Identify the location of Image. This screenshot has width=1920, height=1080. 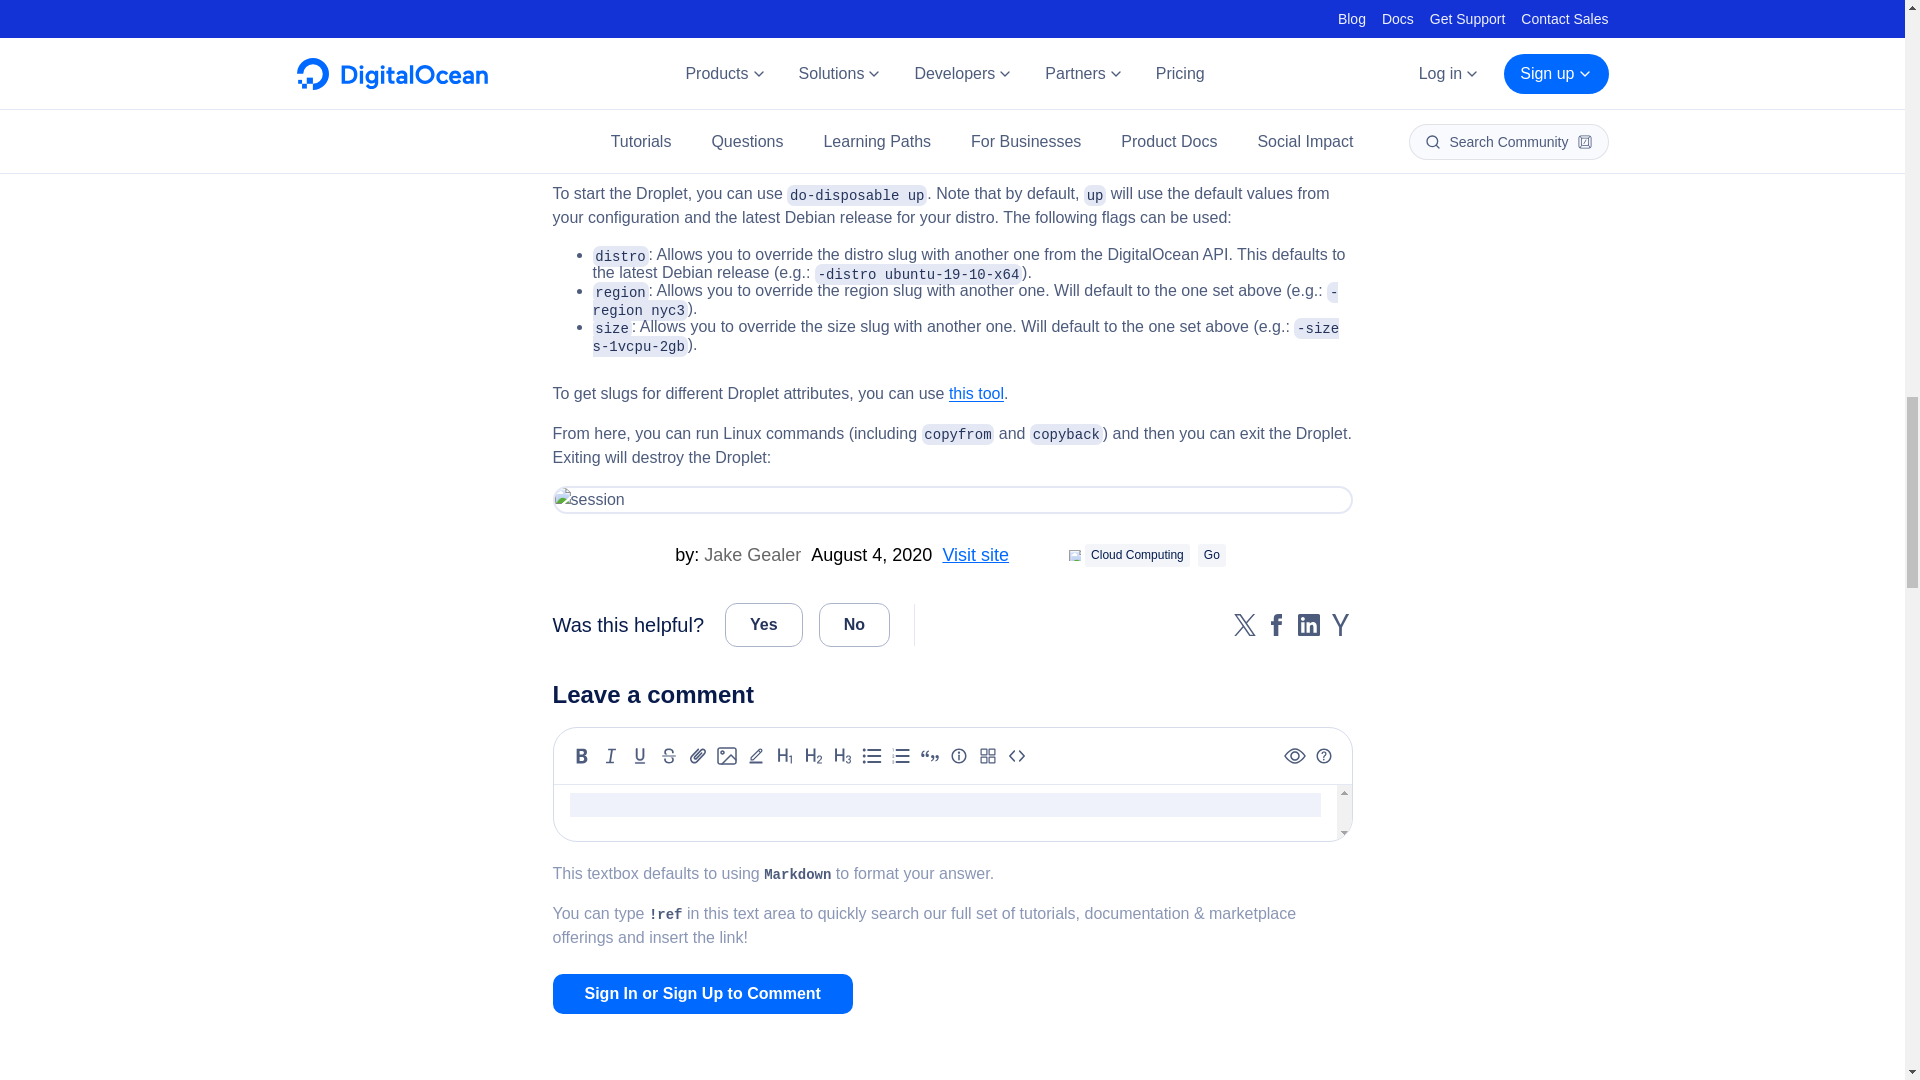
(726, 756).